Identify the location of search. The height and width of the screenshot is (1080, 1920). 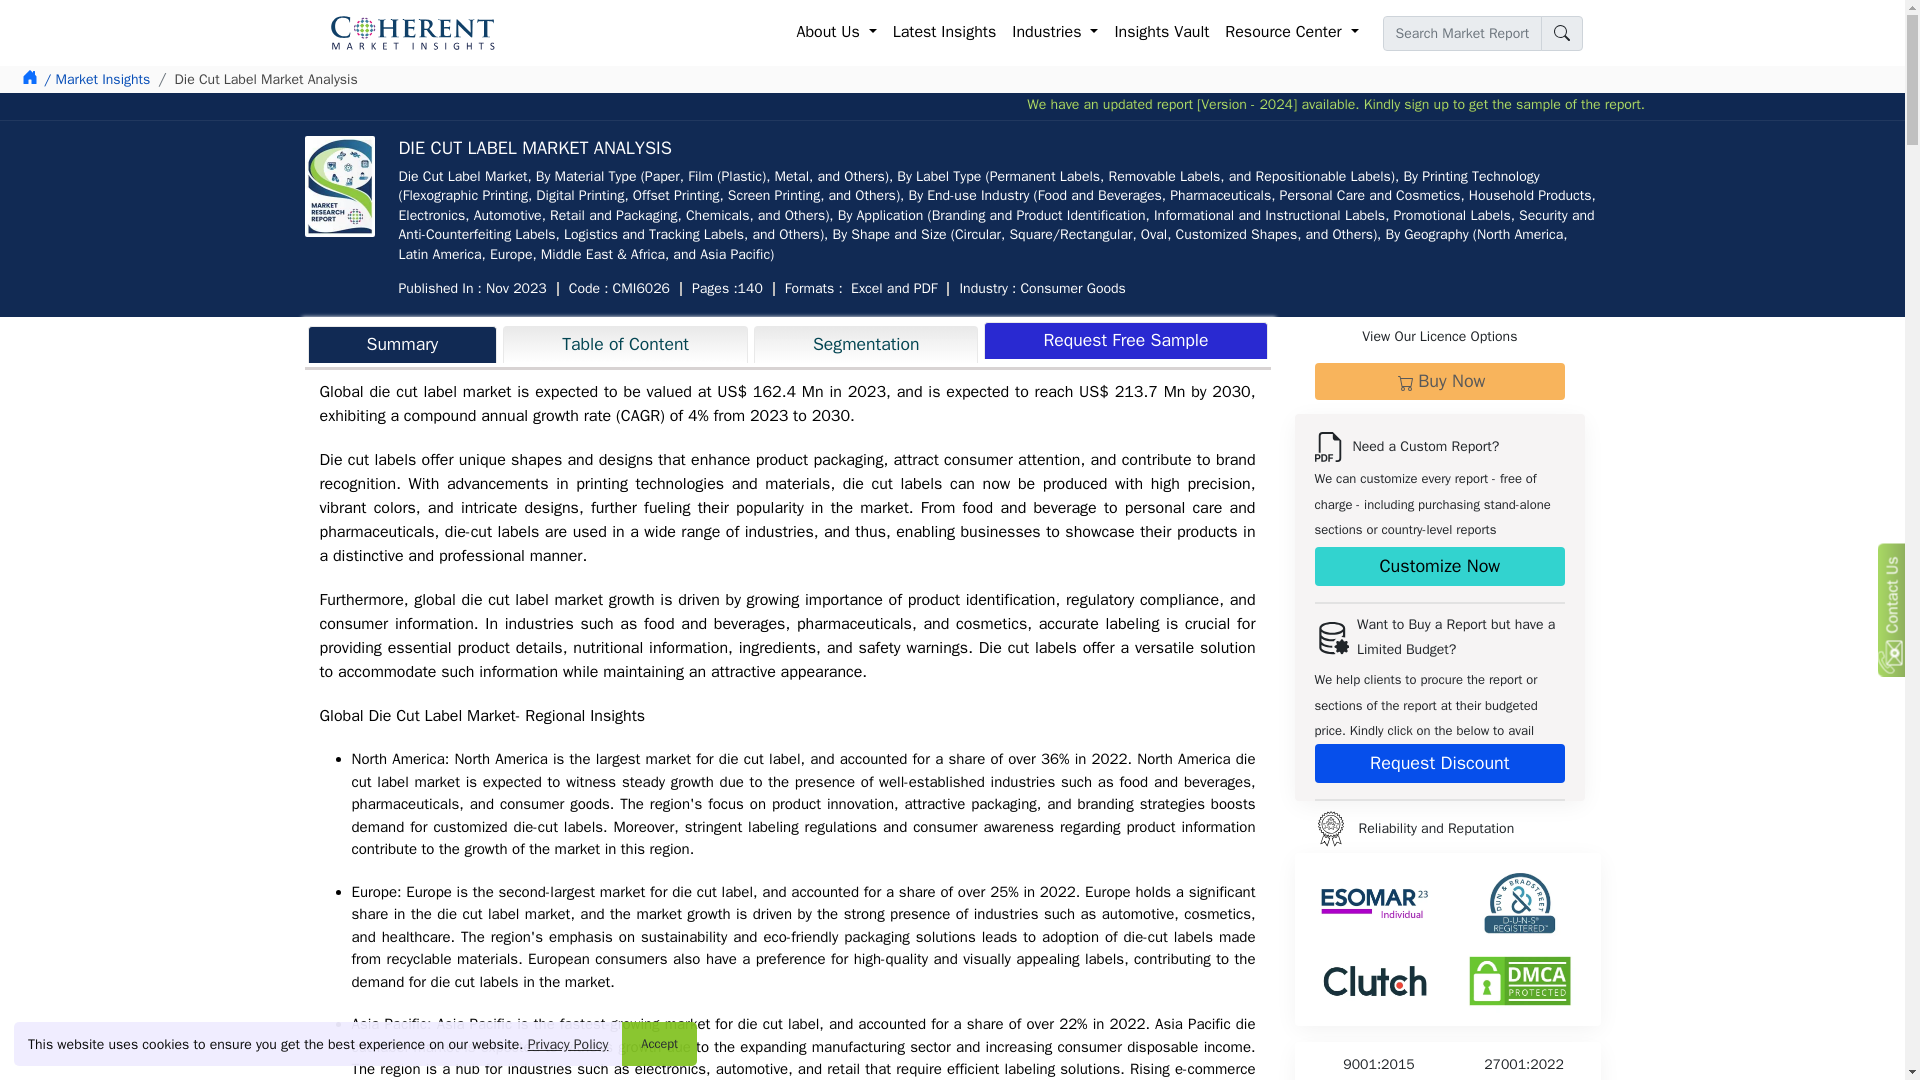
(1560, 33).